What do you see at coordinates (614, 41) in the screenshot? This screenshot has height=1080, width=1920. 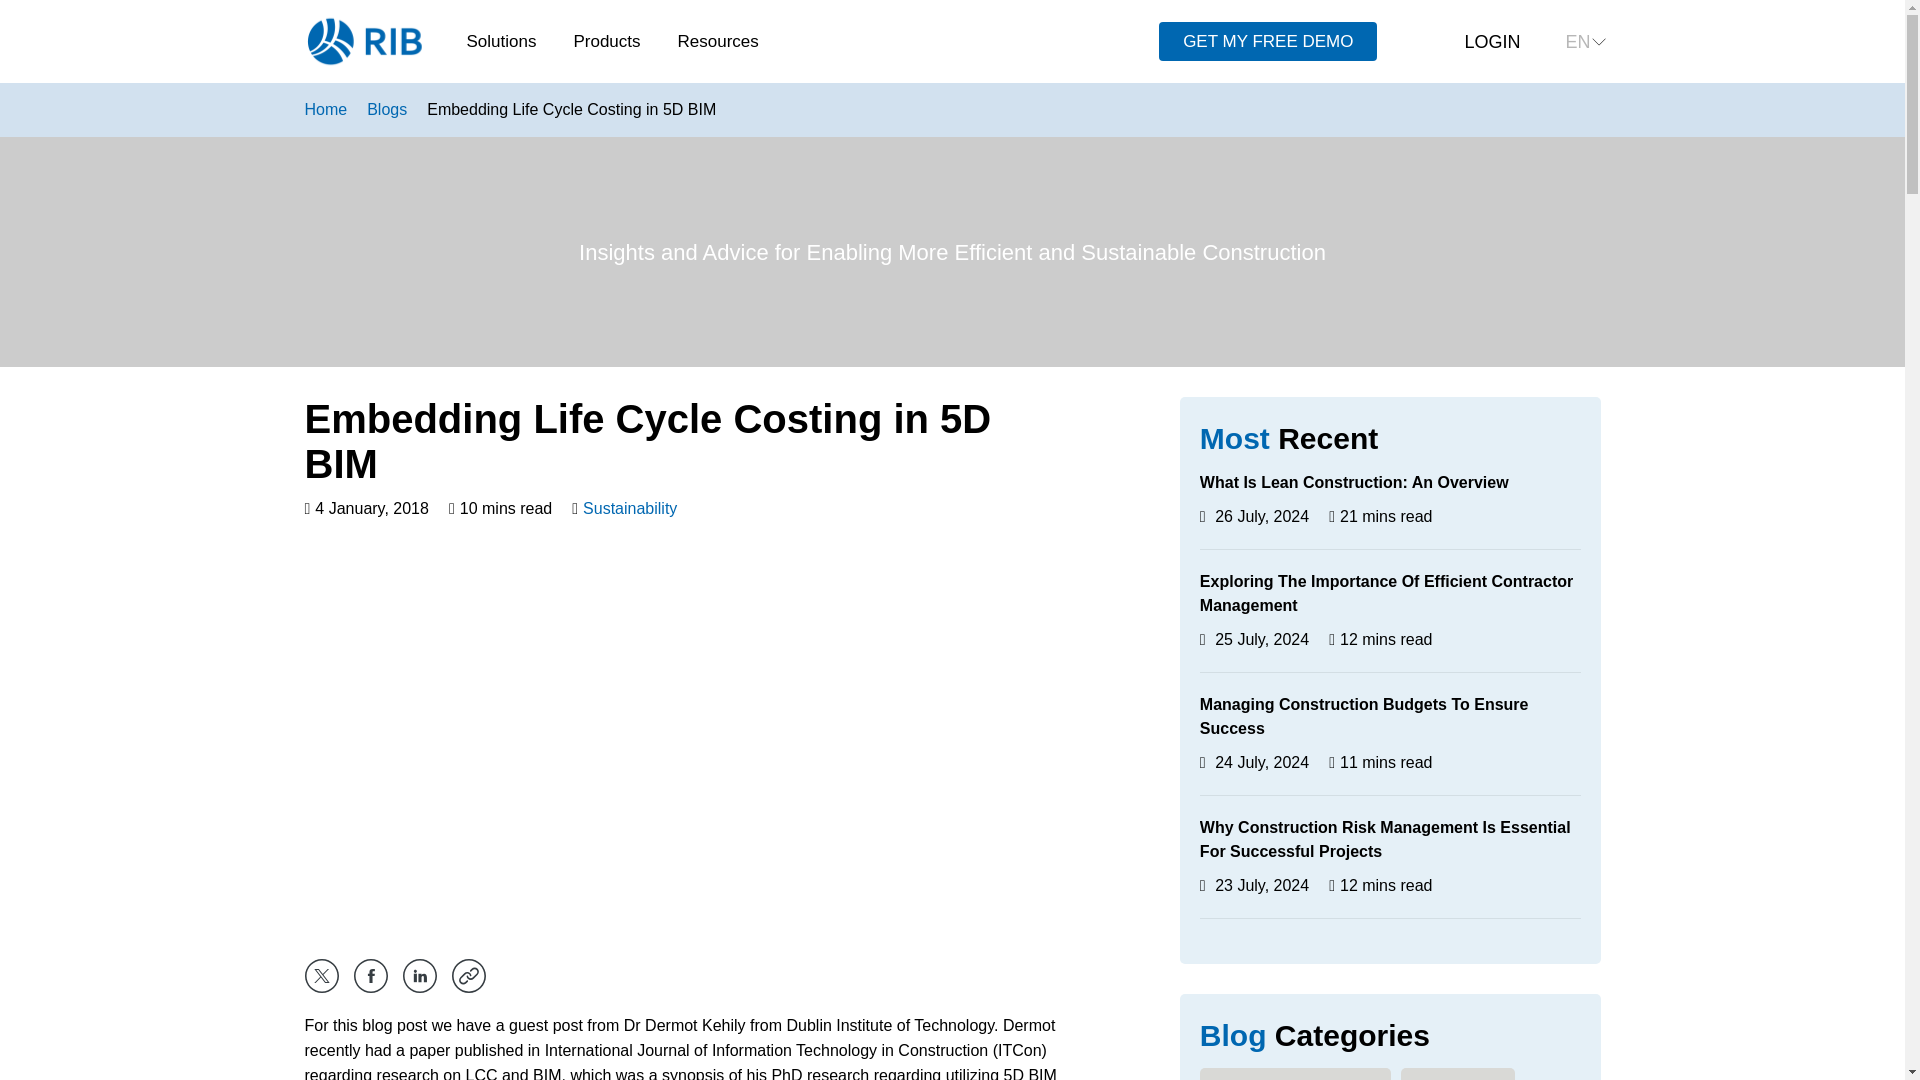 I see `Products` at bounding box center [614, 41].